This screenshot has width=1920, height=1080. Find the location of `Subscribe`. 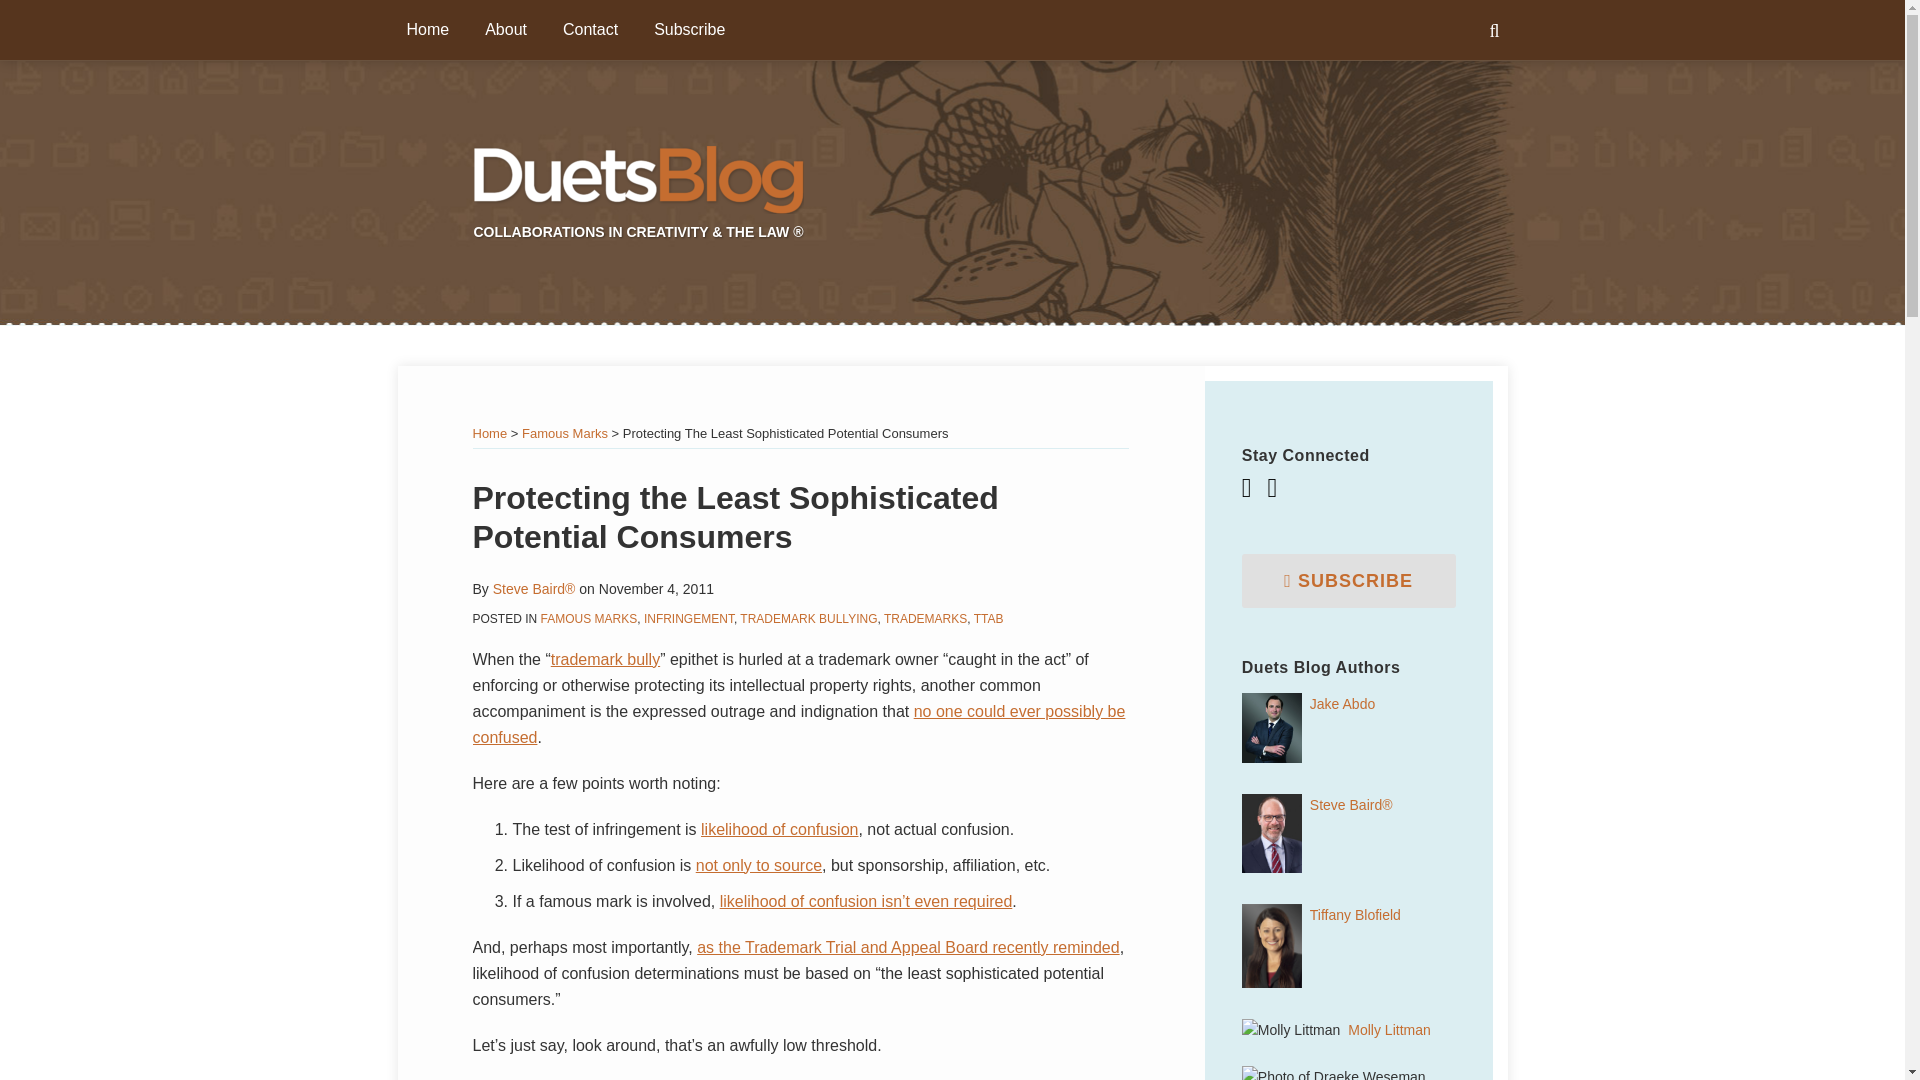

Subscribe is located at coordinates (690, 30).